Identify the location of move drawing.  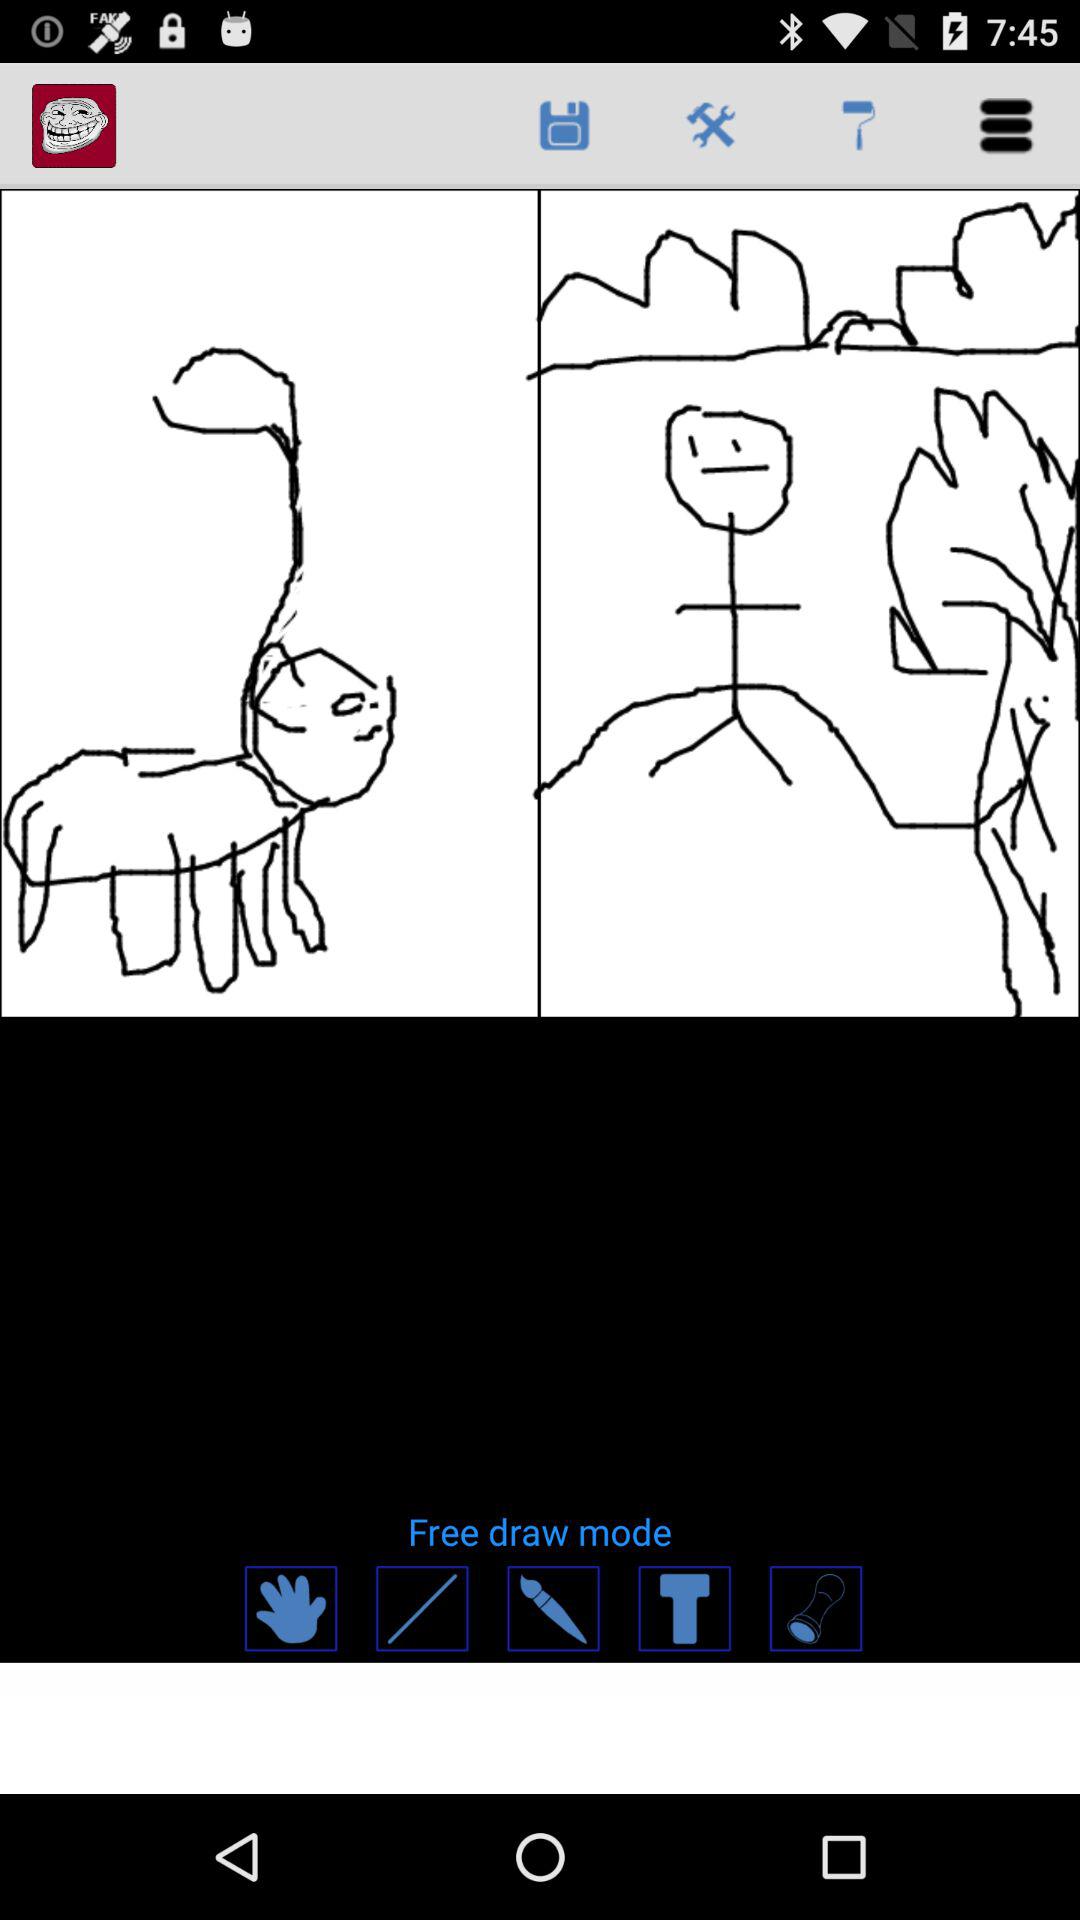
(290, 1608).